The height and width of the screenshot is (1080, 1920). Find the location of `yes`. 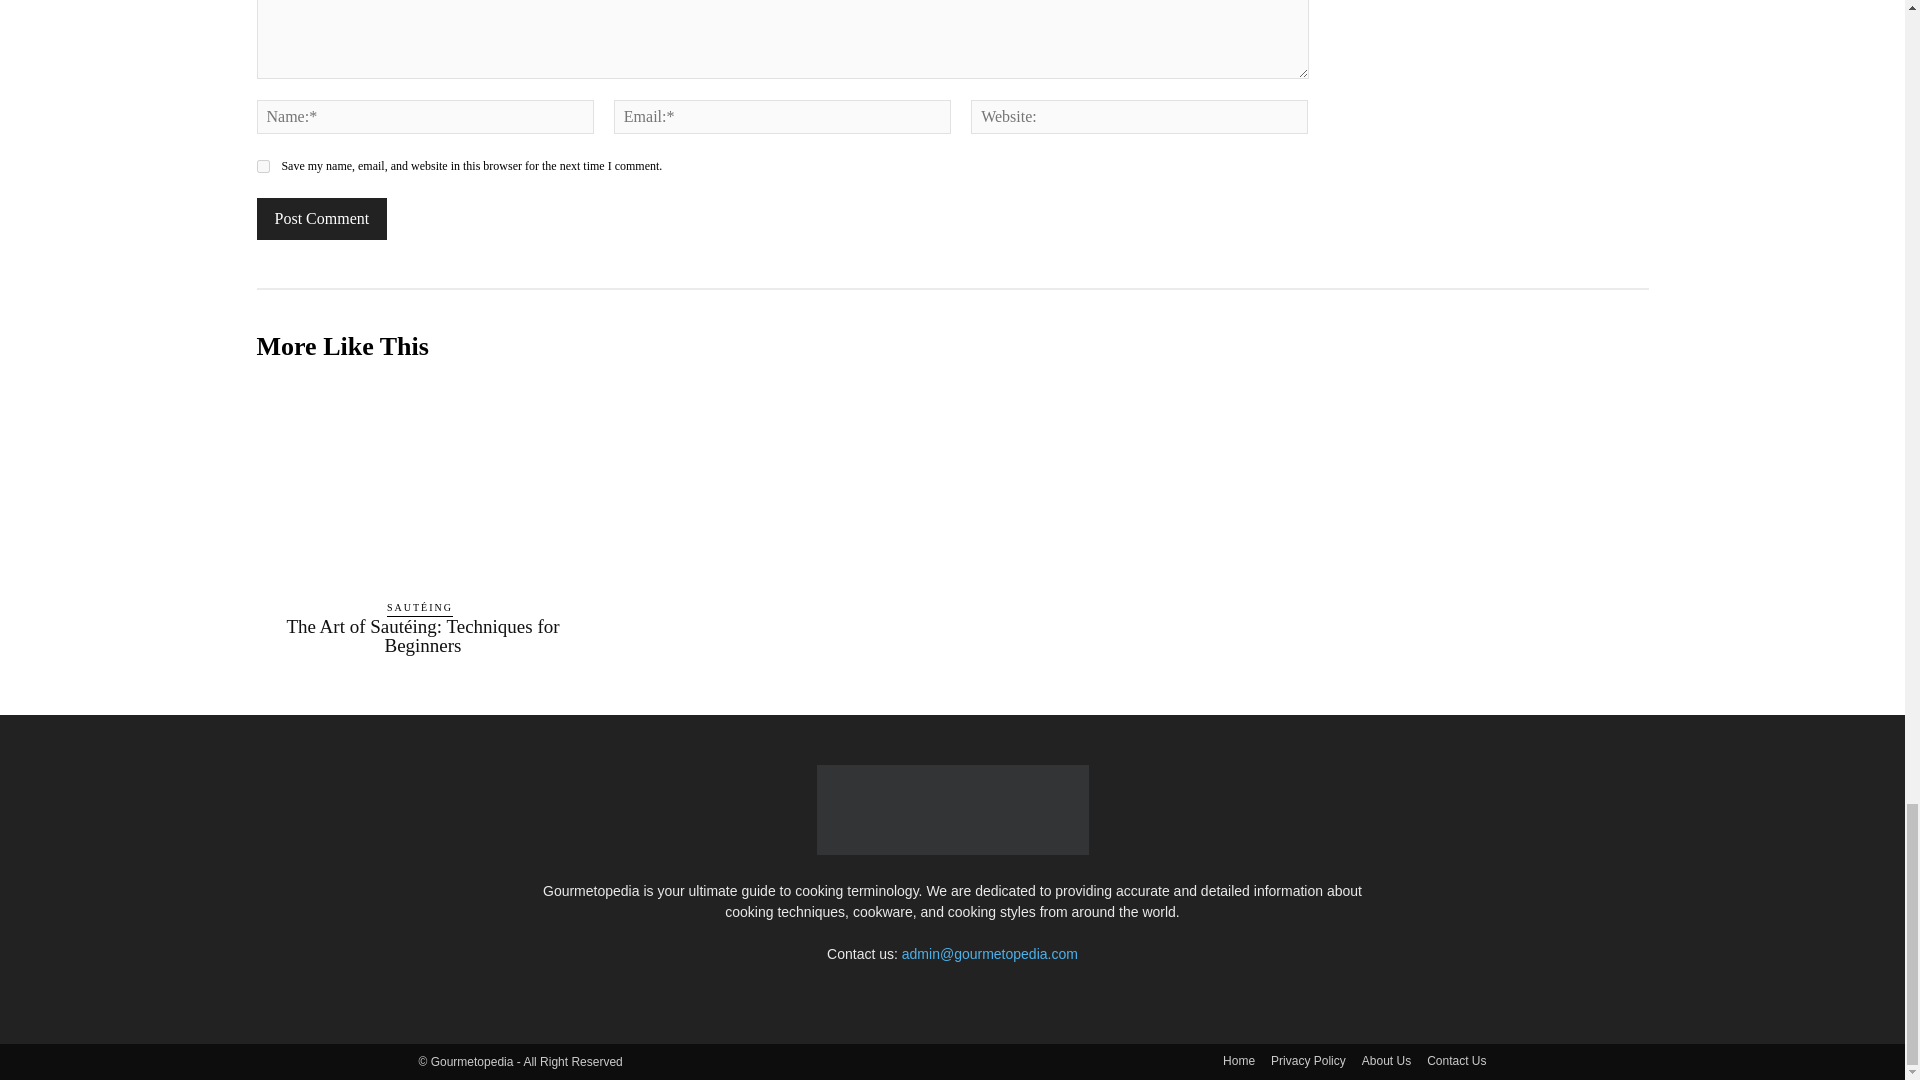

yes is located at coordinates (262, 166).